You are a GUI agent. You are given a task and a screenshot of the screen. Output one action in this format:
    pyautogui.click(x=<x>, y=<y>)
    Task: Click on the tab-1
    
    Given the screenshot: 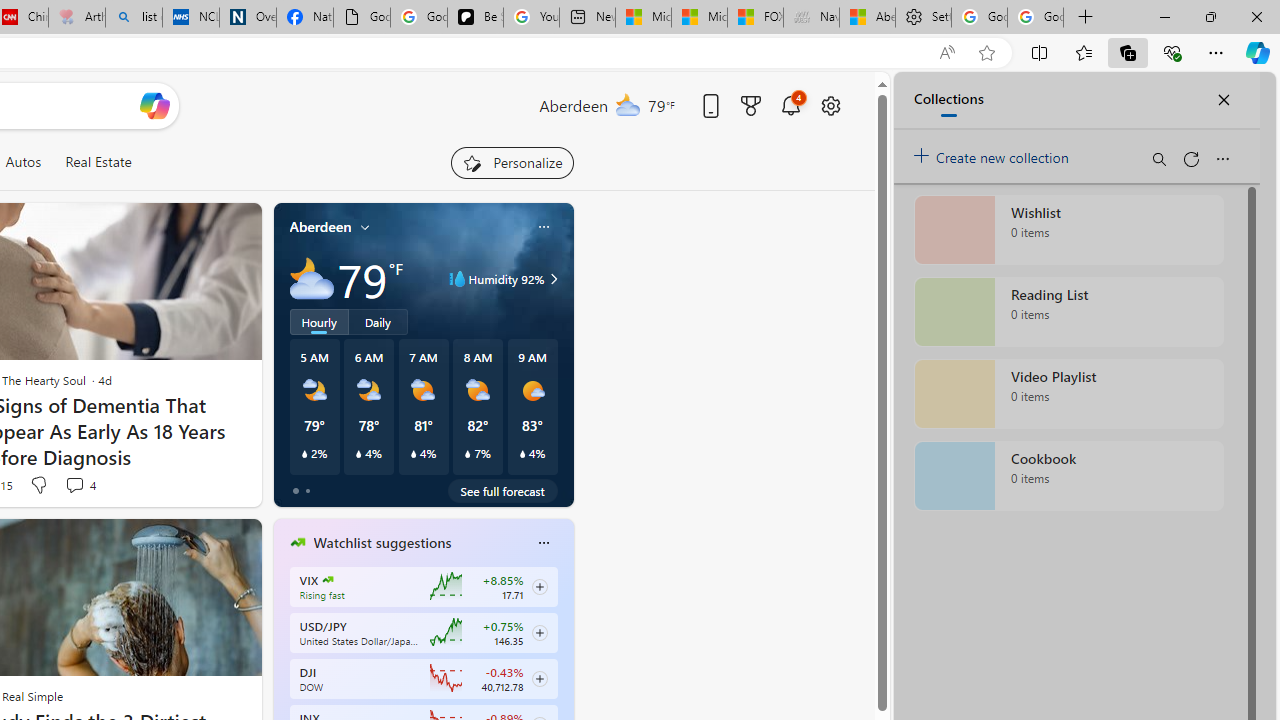 What is the action you would take?
    pyautogui.click(x=306, y=490)
    